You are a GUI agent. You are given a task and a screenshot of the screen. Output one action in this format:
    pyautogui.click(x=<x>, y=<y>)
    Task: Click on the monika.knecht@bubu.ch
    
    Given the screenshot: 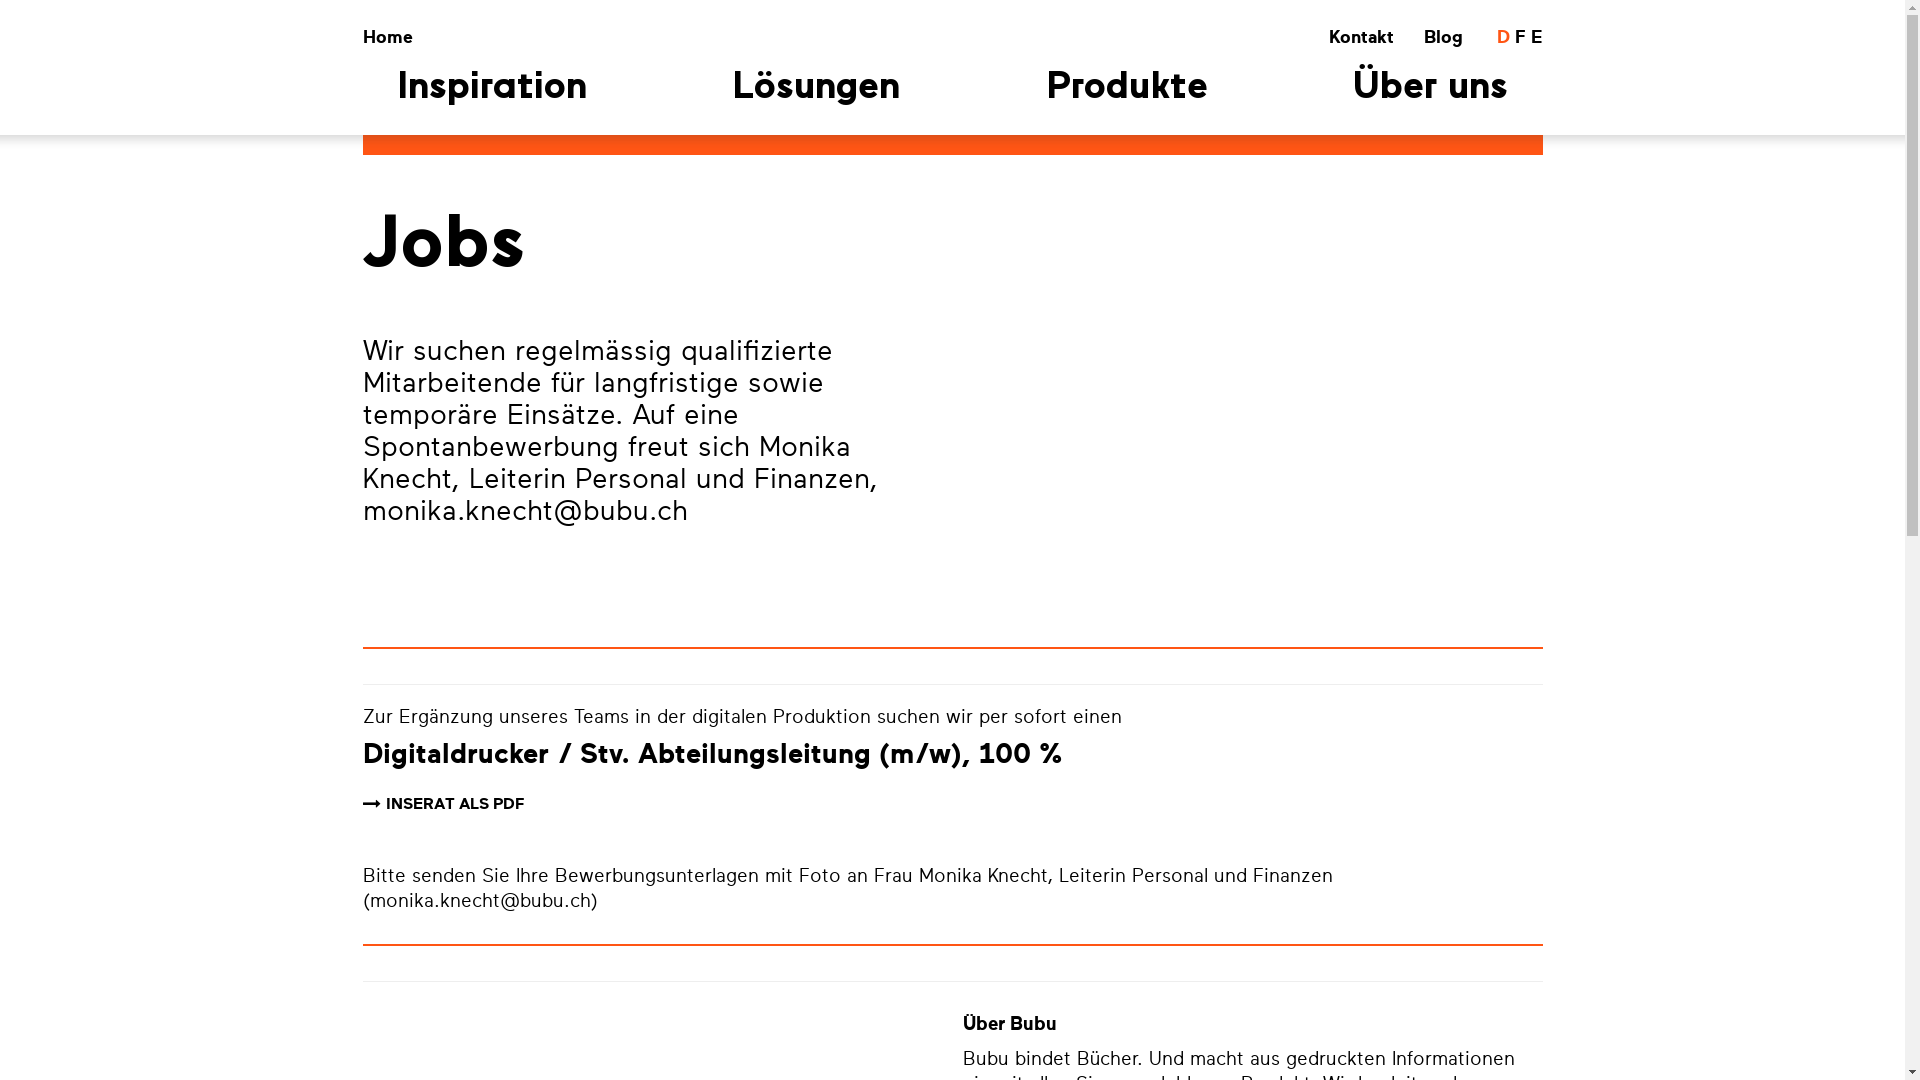 What is the action you would take?
    pyautogui.click(x=524, y=511)
    